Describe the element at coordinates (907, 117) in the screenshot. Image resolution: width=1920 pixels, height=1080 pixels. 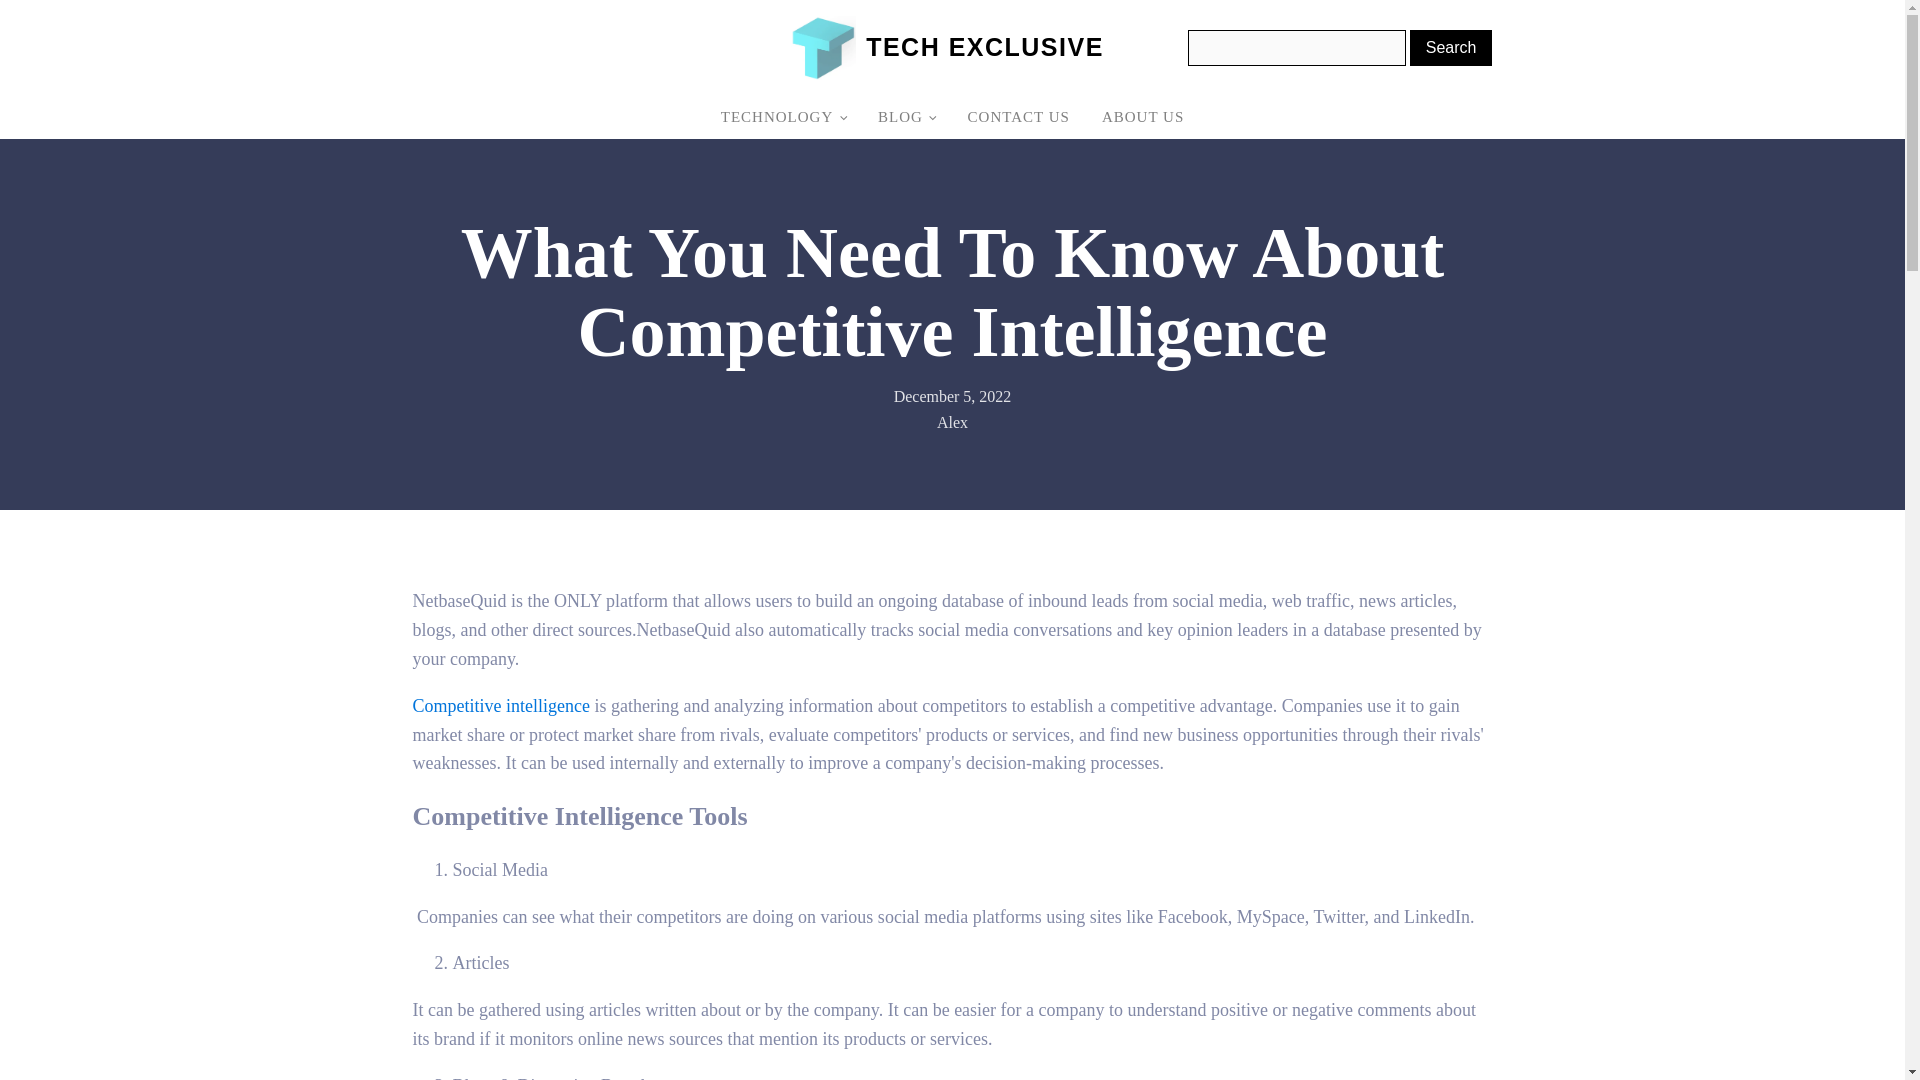
I see `BLOG` at that location.